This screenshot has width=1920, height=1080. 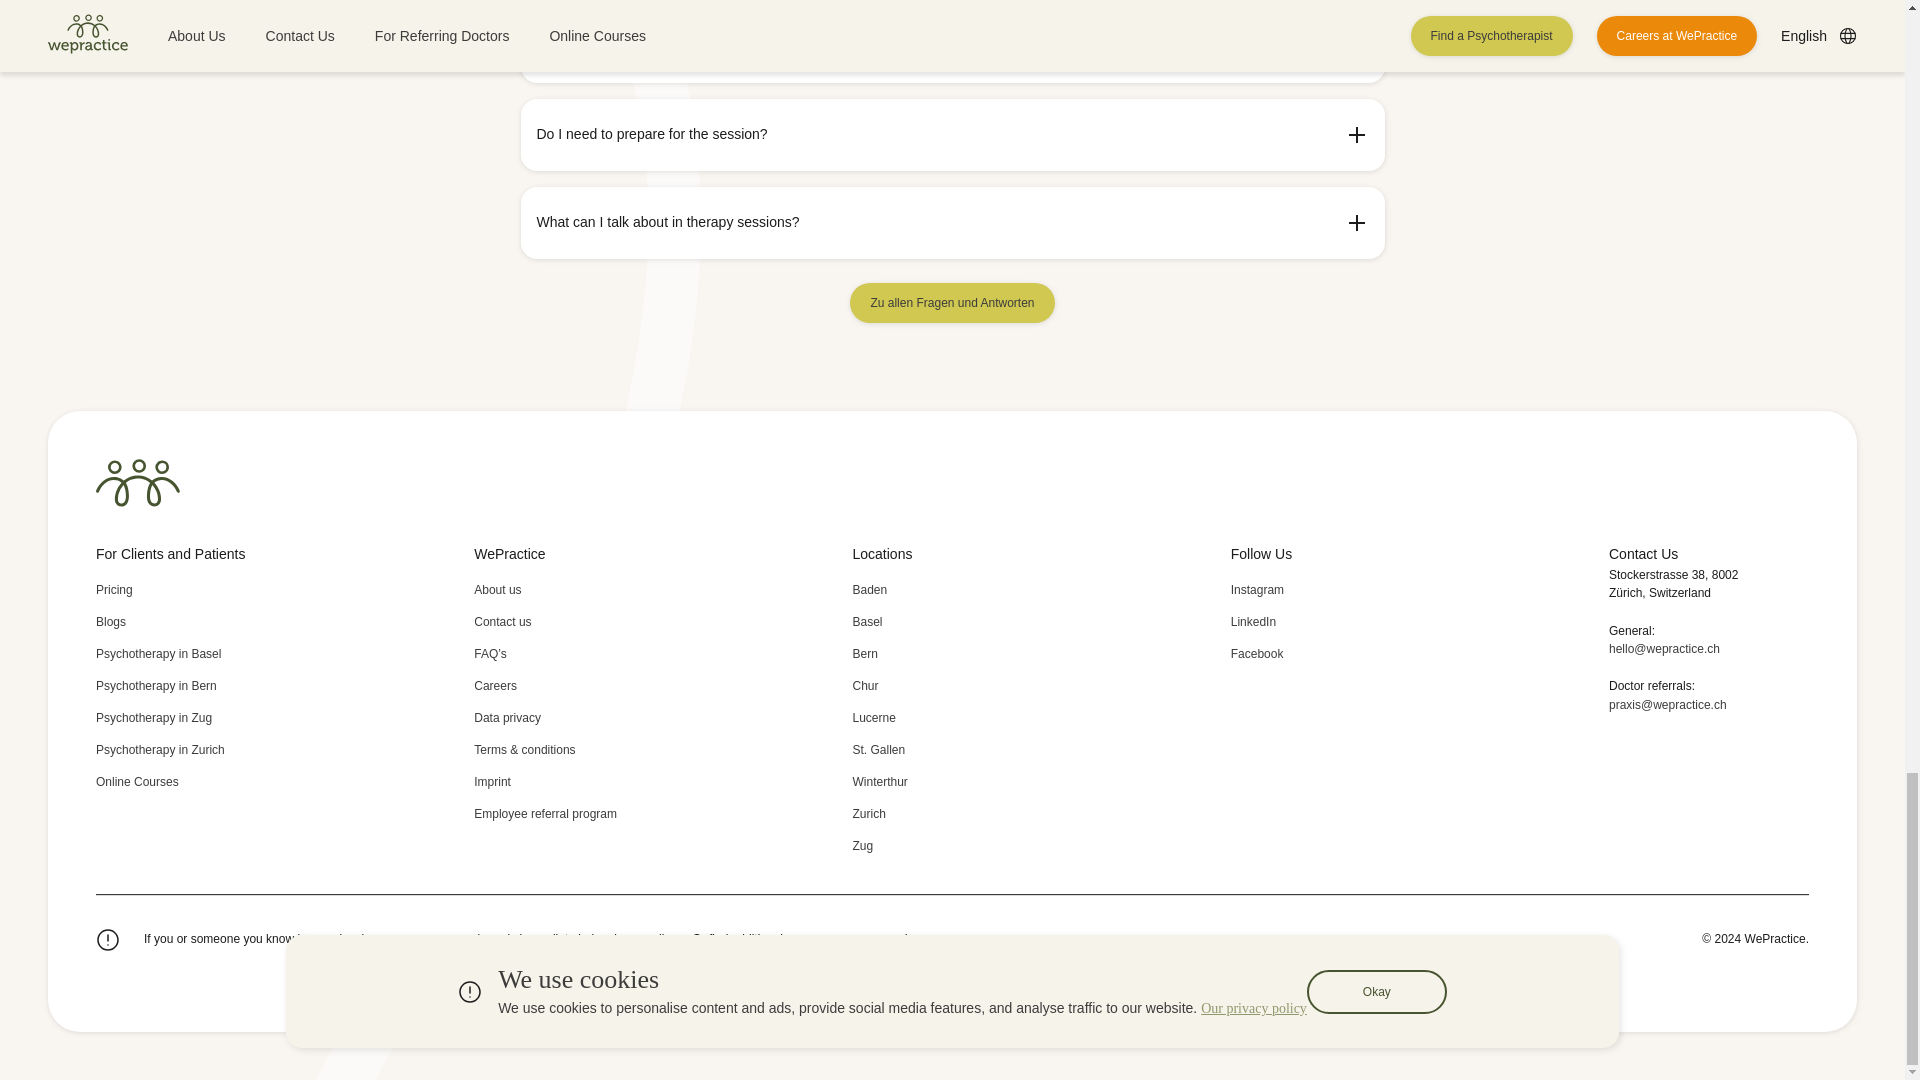 What do you see at coordinates (196, 782) in the screenshot?
I see `Online Courses` at bounding box center [196, 782].